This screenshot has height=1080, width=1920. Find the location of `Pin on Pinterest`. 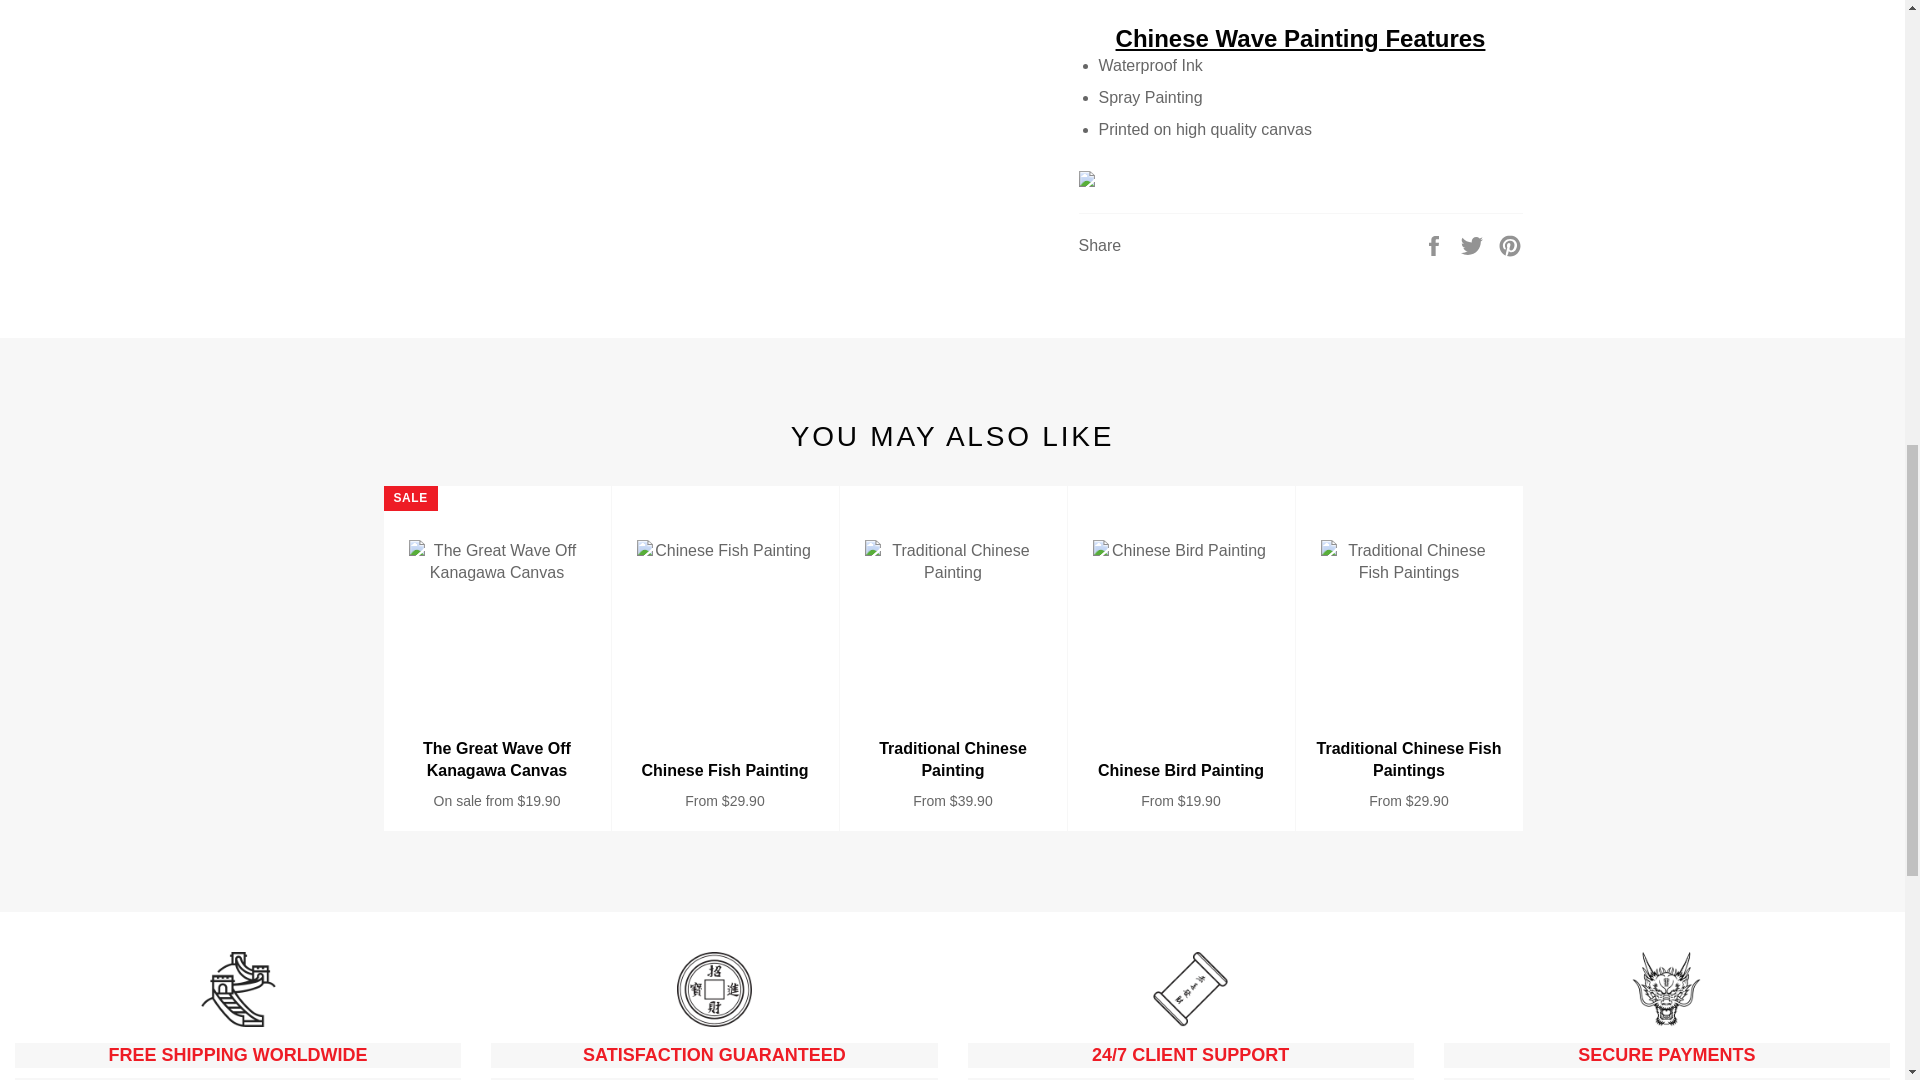

Pin on Pinterest is located at coordinates (1510, 244).